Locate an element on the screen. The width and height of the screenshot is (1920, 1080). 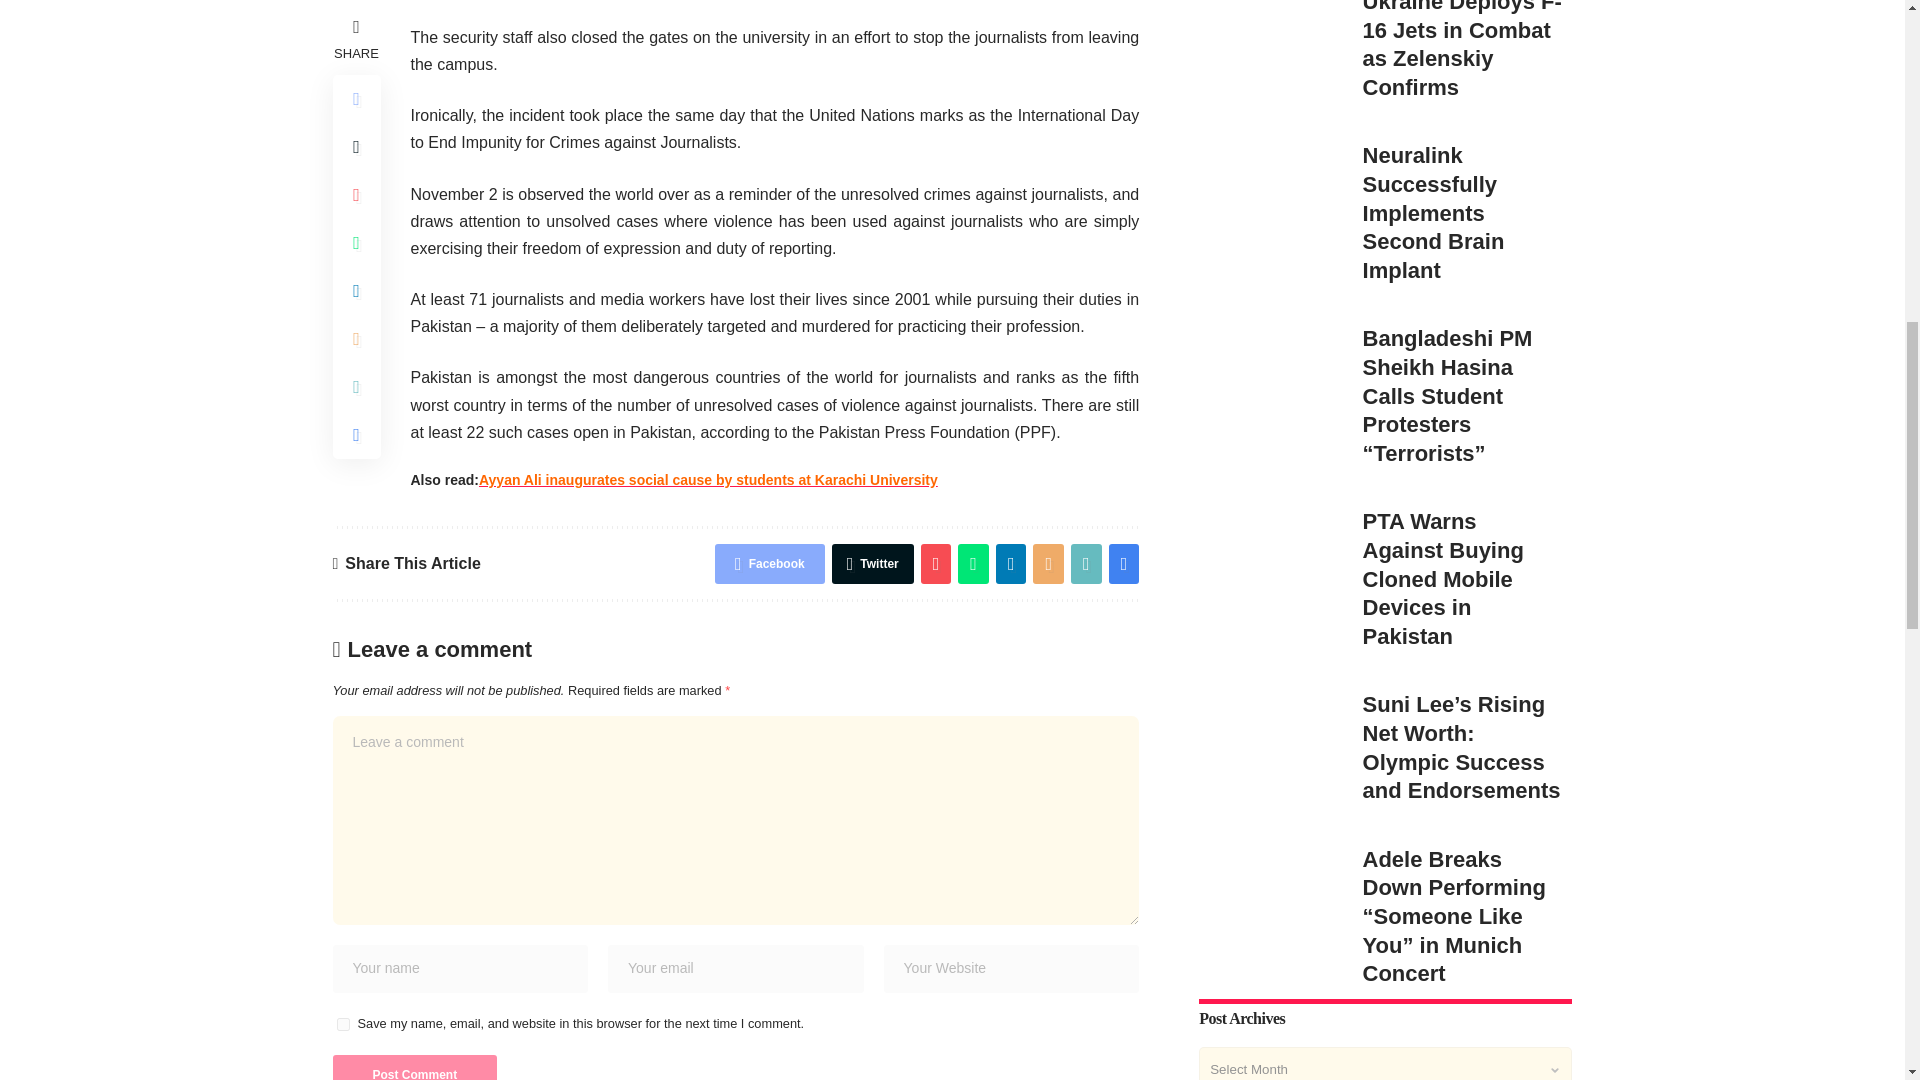
PTA Warns Against Buying Cloned Mobile Devices in Pakistan is located at coordinates (1270, 308).